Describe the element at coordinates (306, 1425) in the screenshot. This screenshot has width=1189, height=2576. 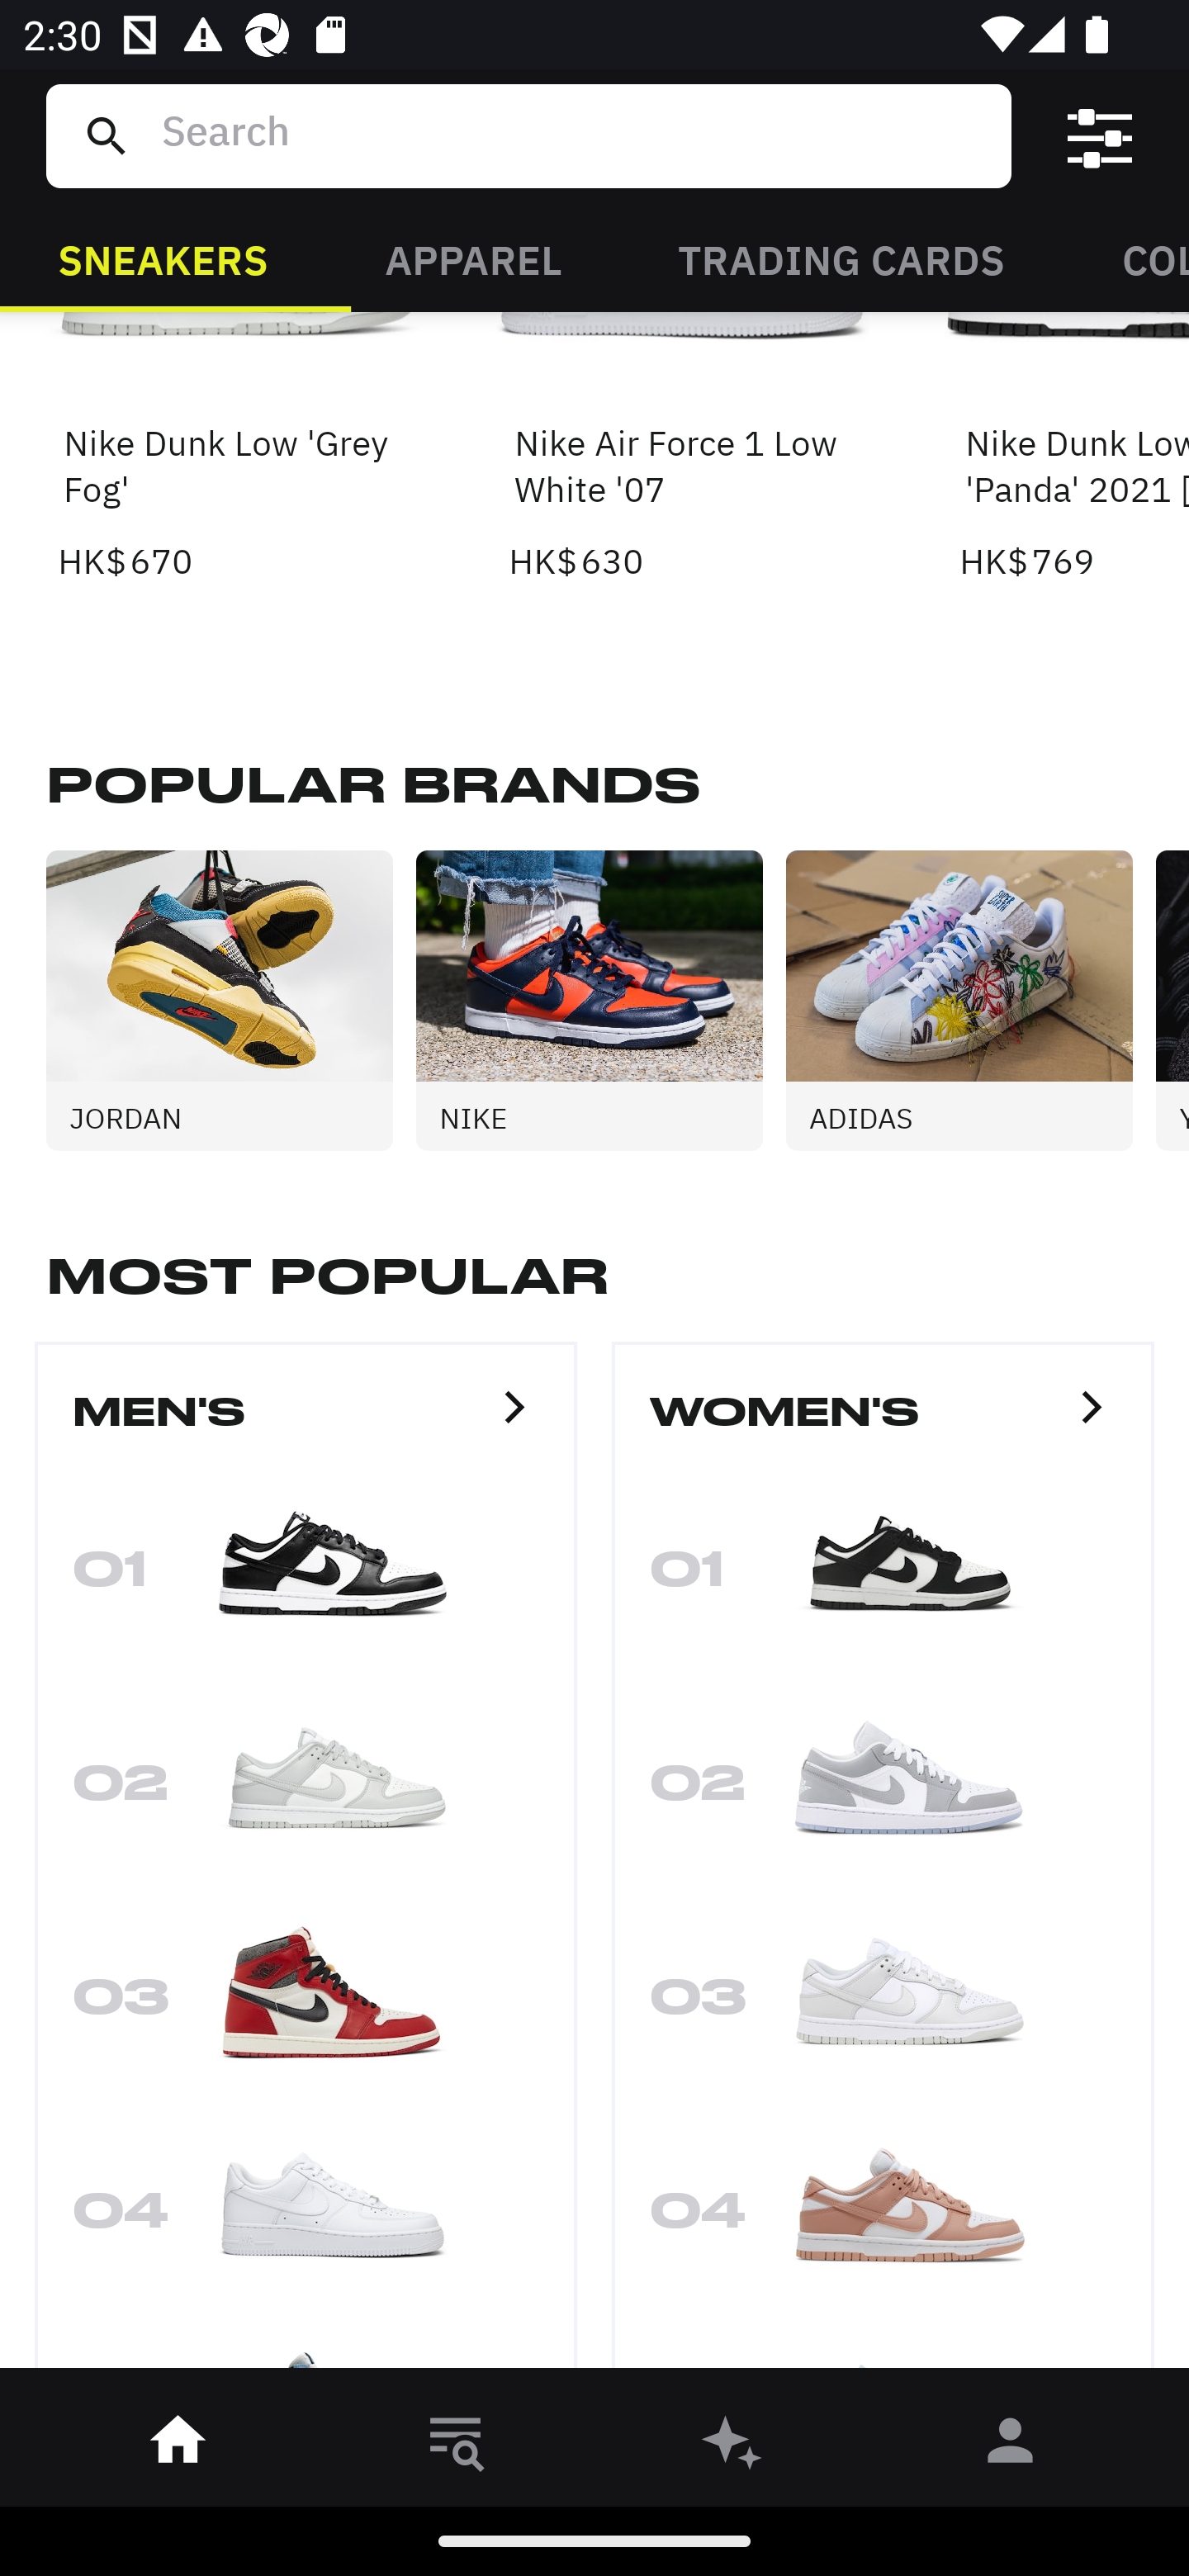
I see `MEN'S ` at that location.